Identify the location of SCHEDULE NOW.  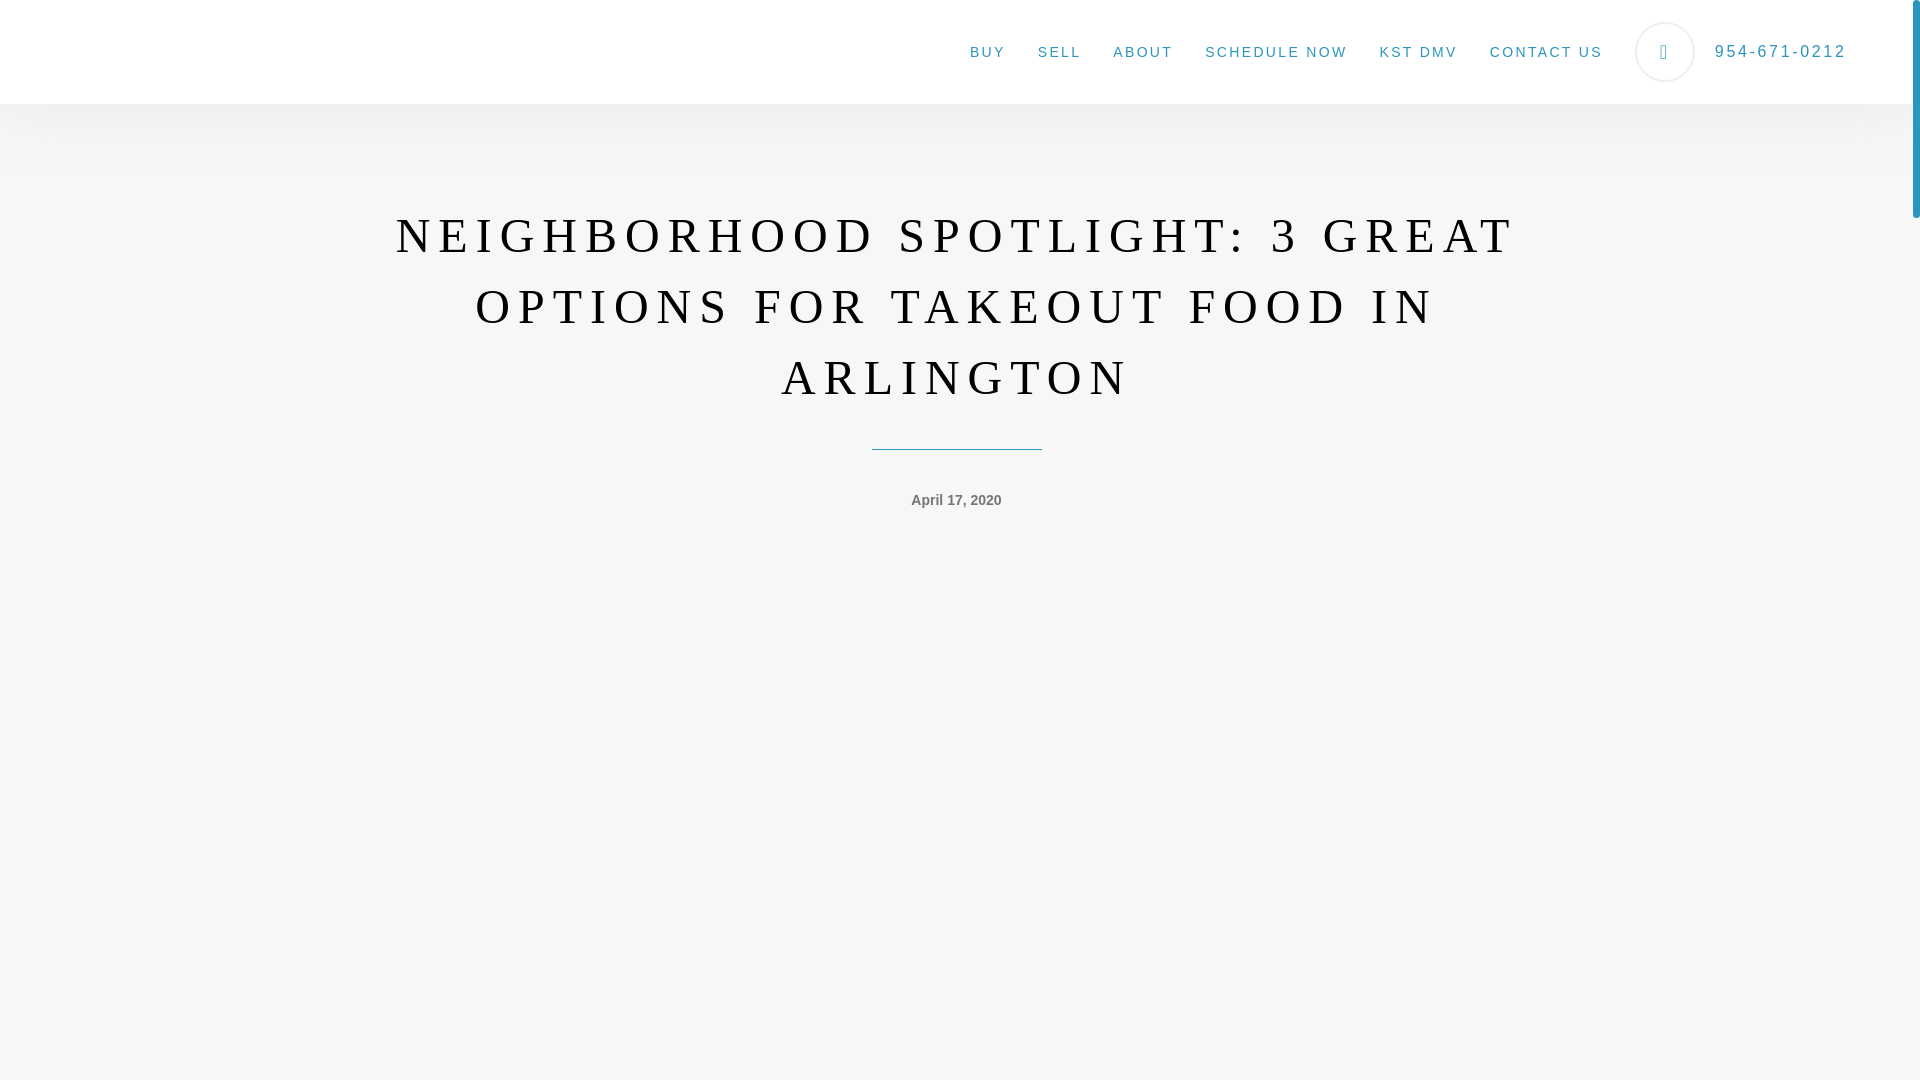
(1276, 52).